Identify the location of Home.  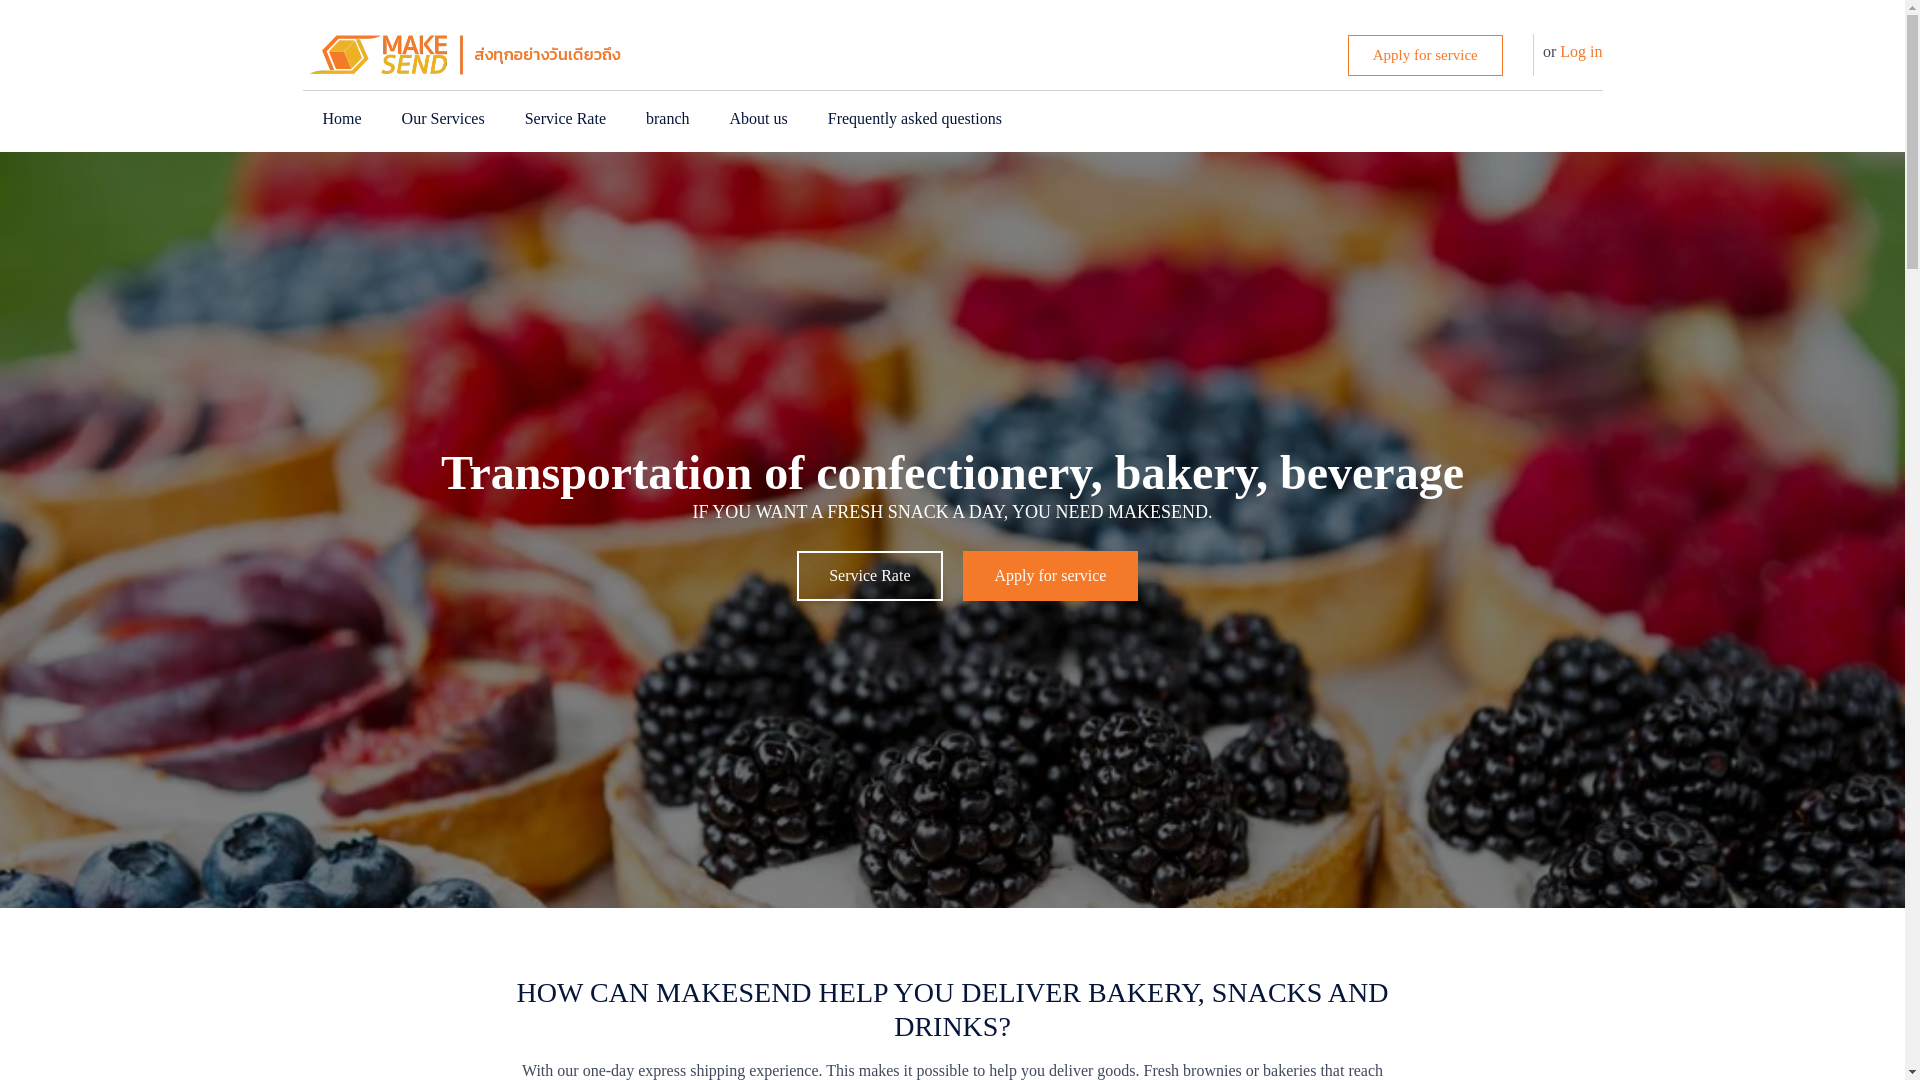
(340, 118).